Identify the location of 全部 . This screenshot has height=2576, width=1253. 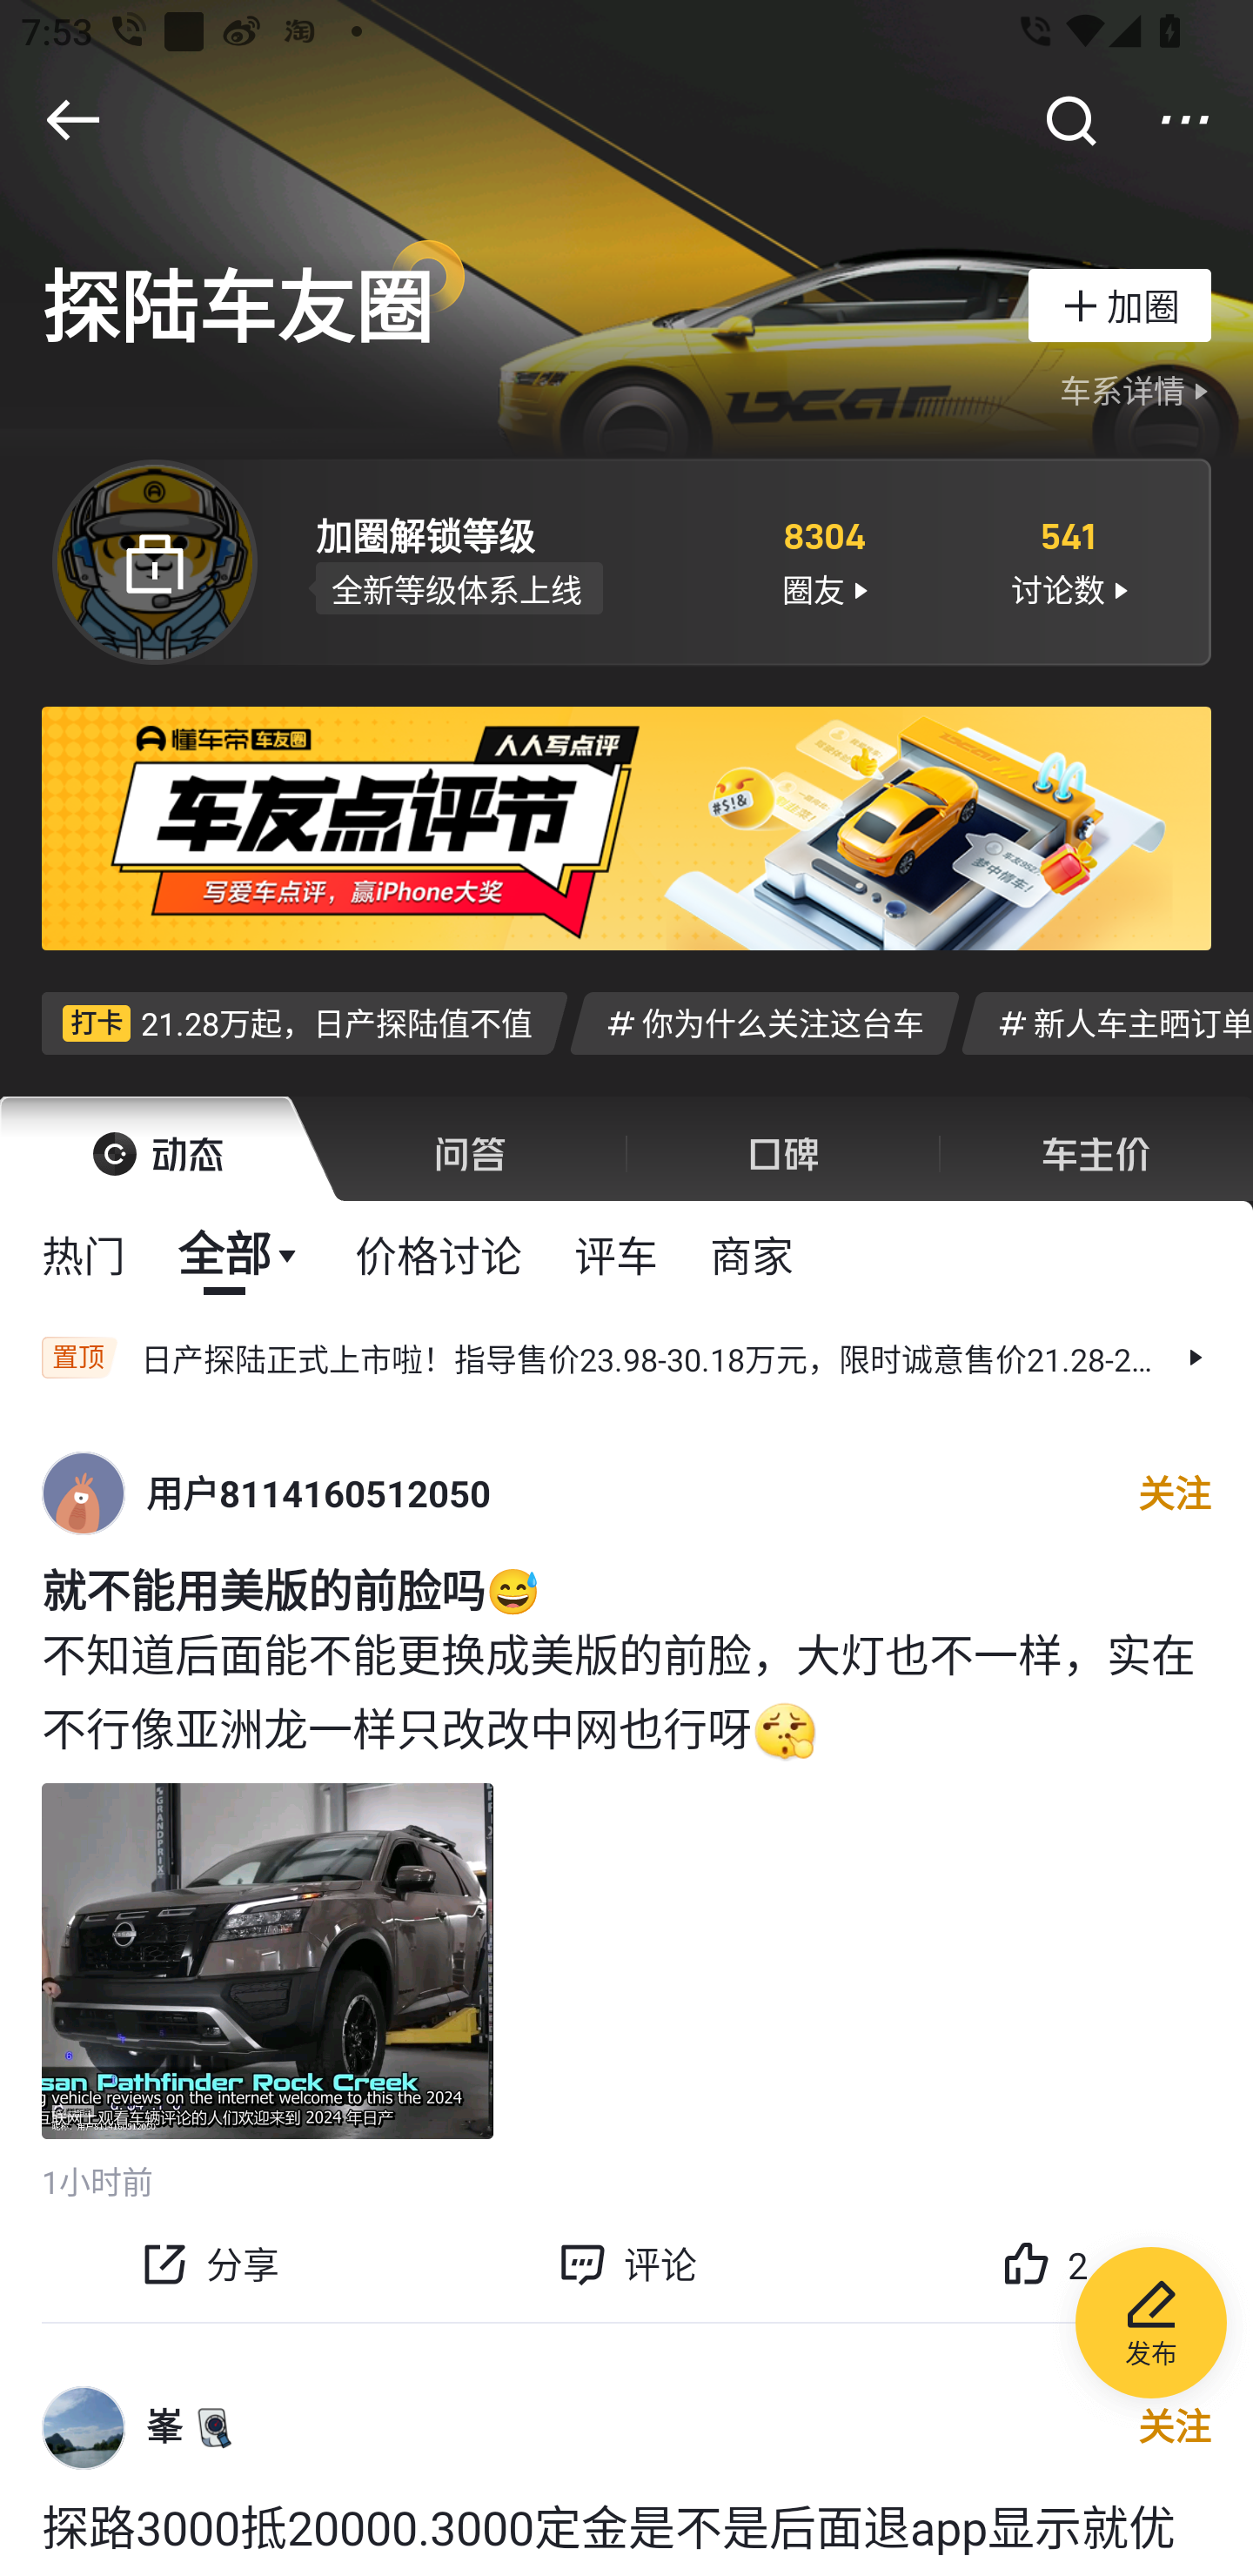
(240, 1253).